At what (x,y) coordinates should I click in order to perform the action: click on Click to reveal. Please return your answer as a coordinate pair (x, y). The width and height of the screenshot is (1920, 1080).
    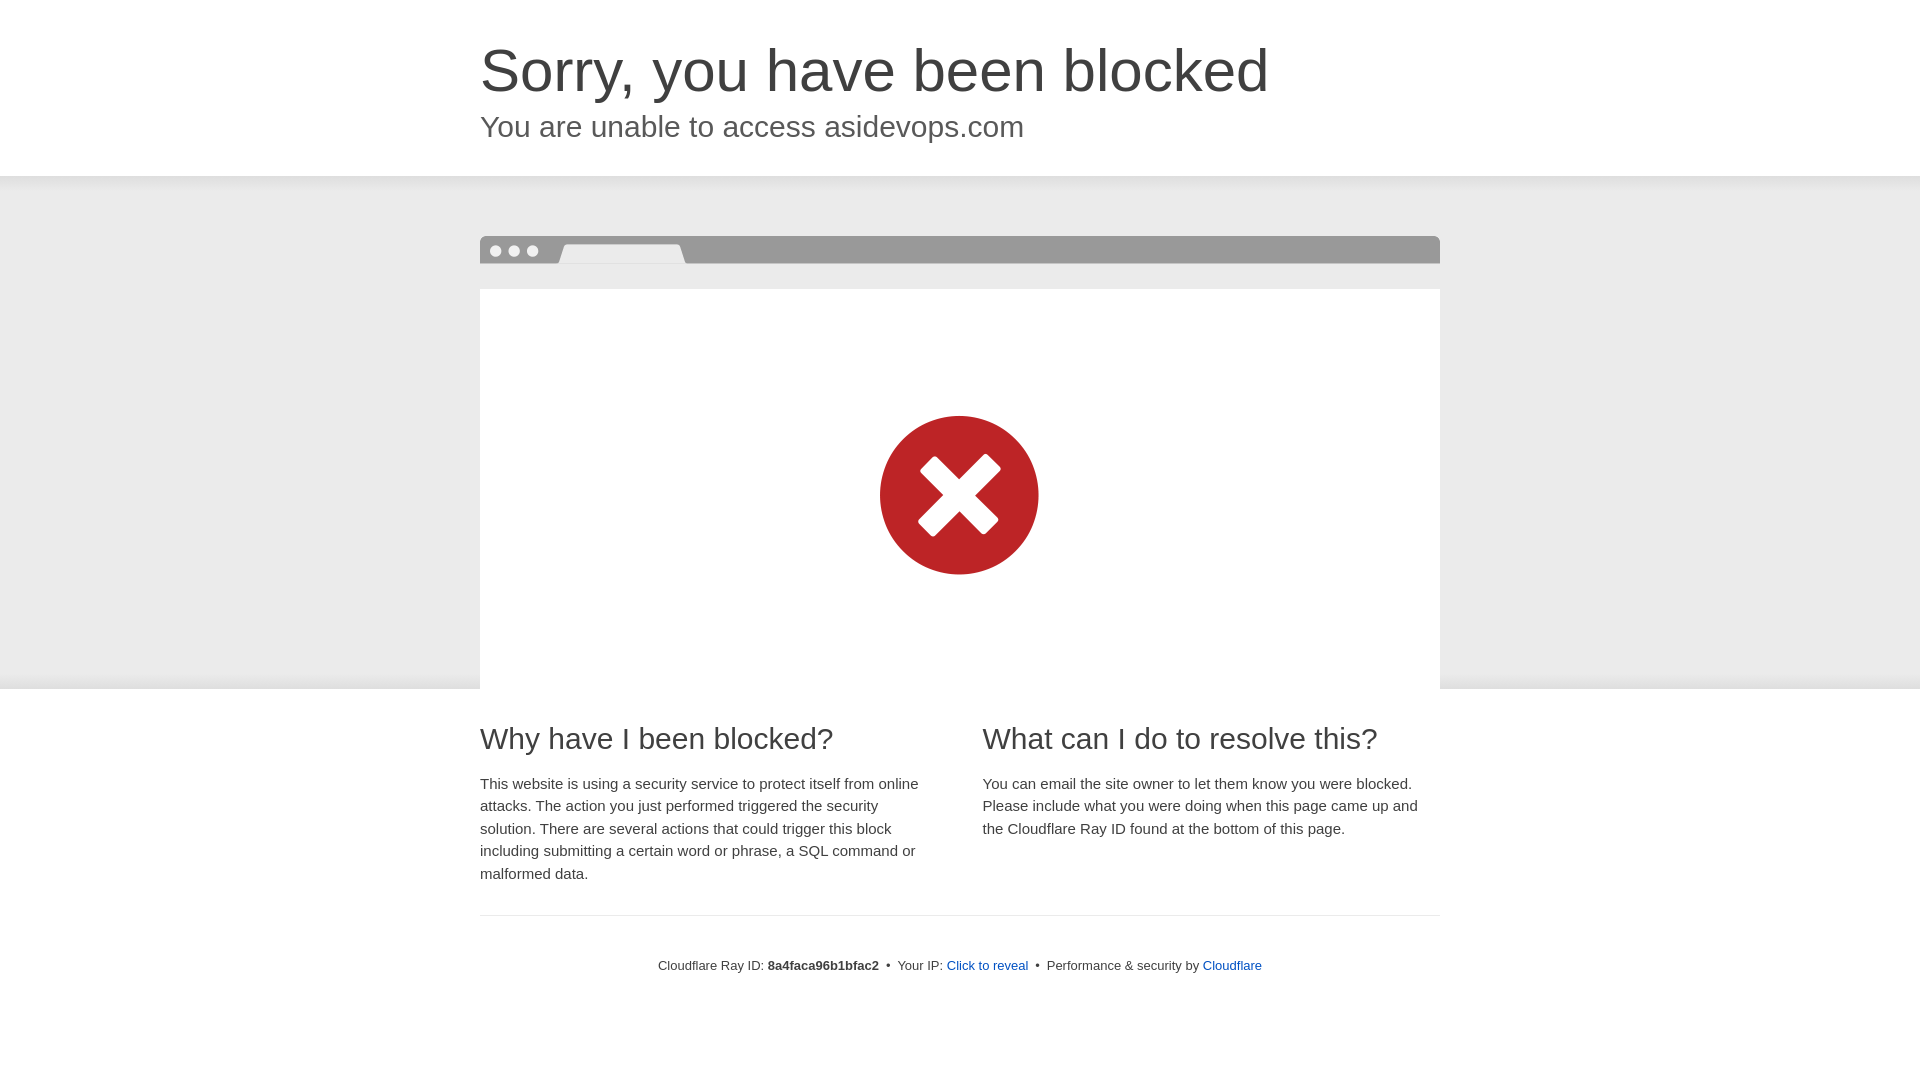
    Looking at the image, I should click on (988, 966).